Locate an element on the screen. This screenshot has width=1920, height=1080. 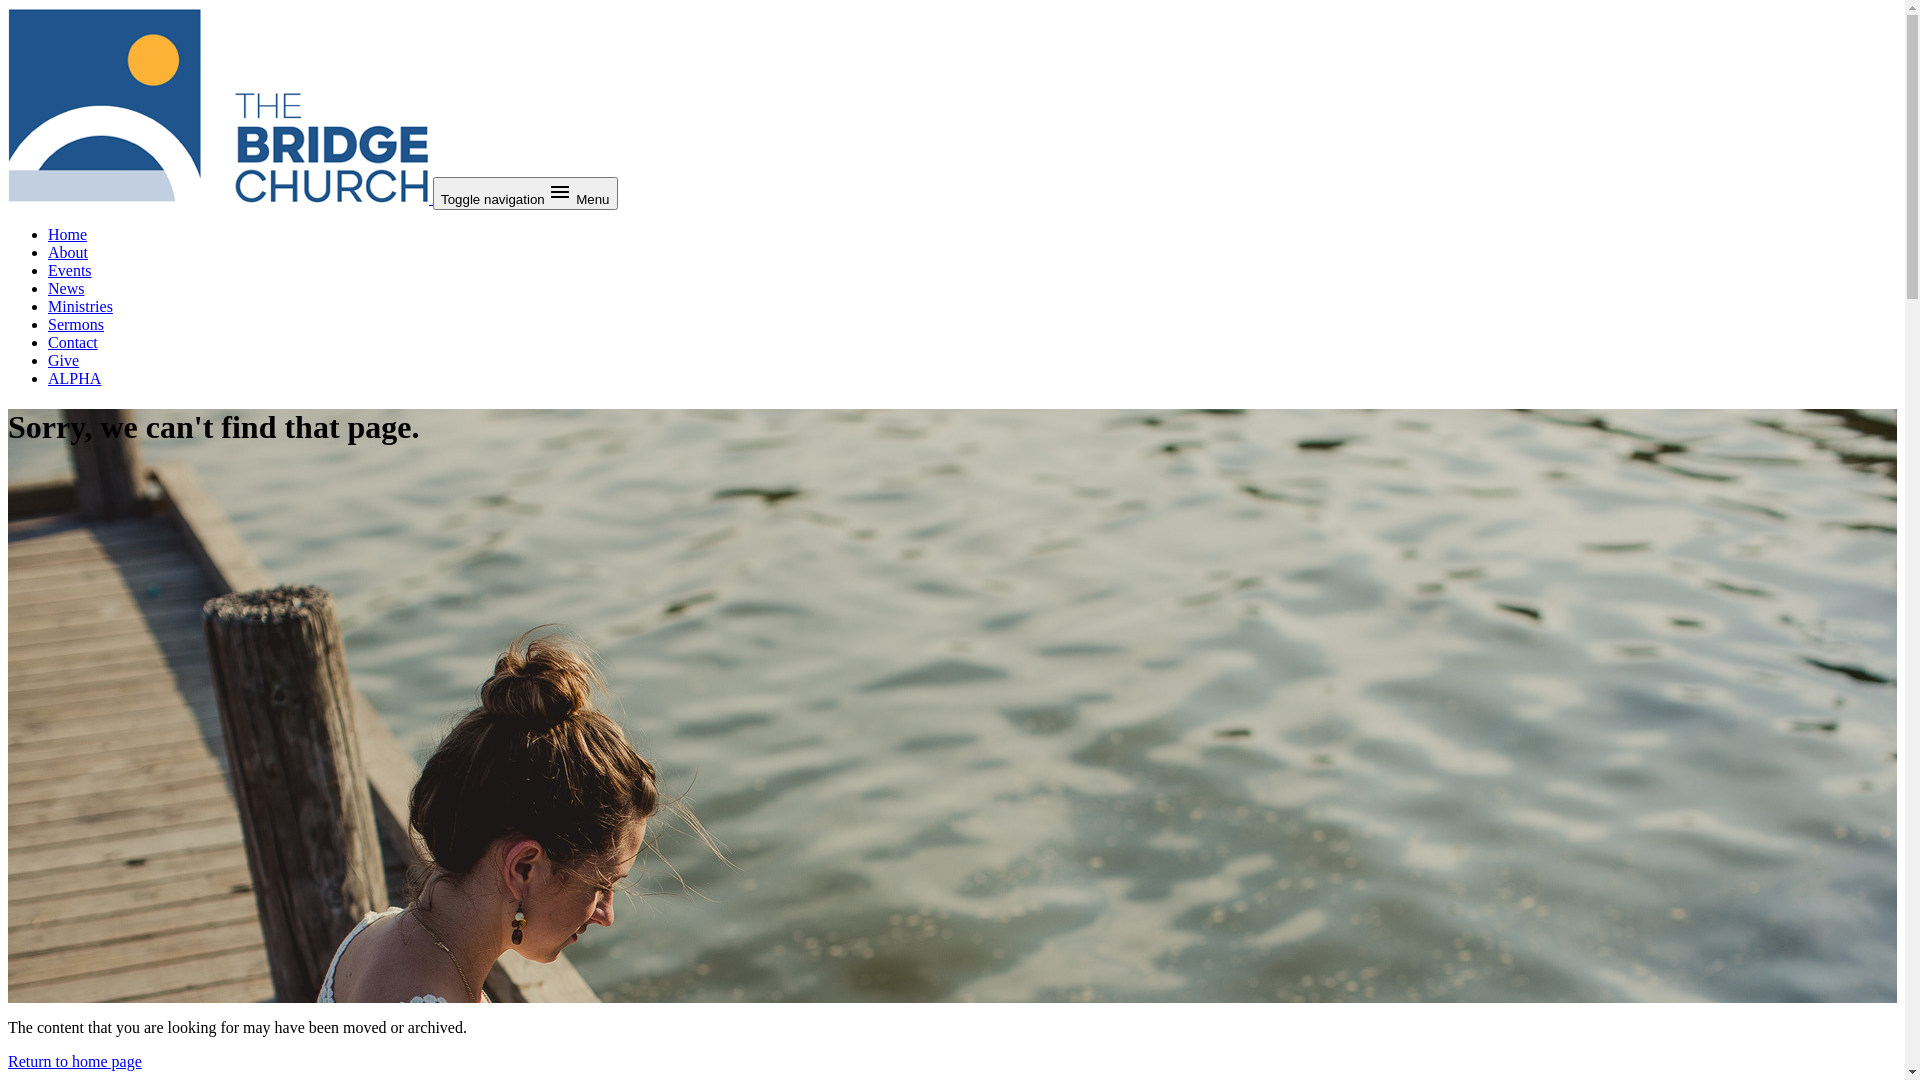
Contact is located at coordinates (73, 342).